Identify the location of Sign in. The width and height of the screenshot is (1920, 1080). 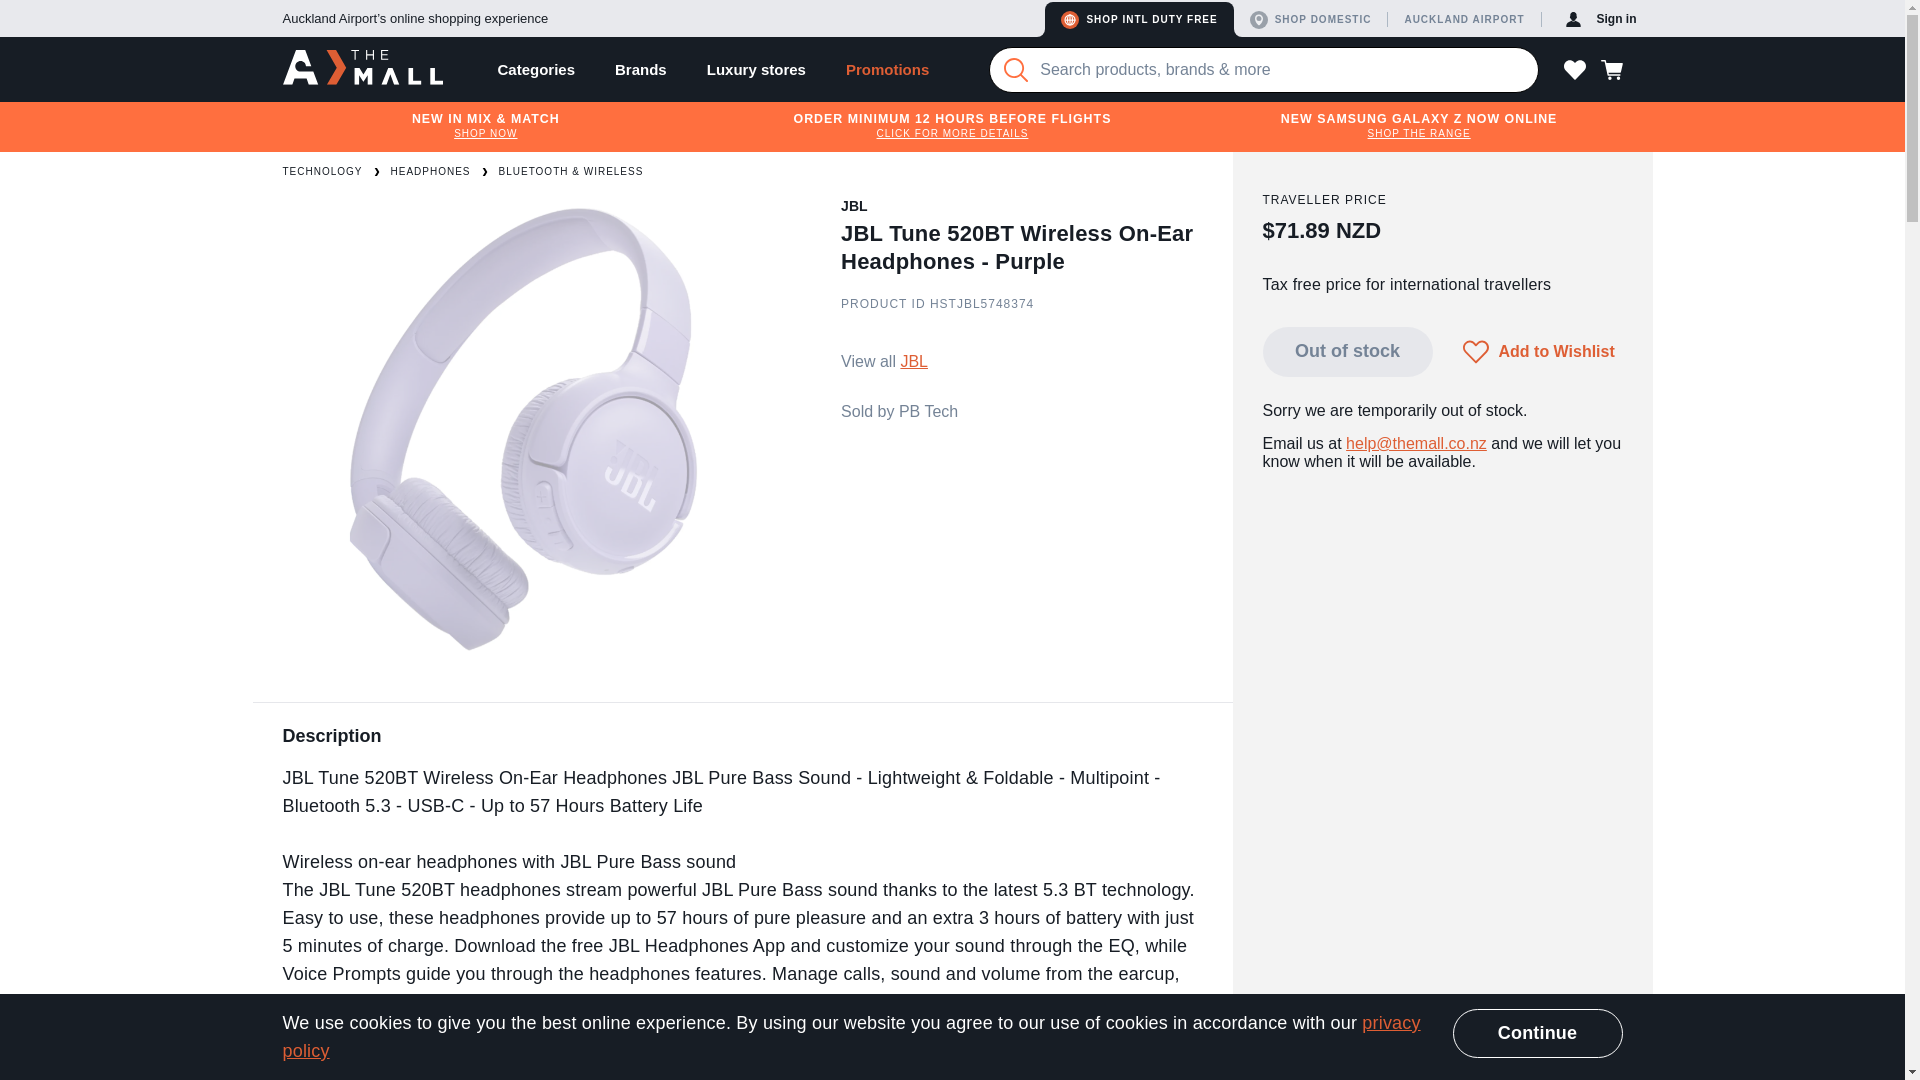
(1601, 19).